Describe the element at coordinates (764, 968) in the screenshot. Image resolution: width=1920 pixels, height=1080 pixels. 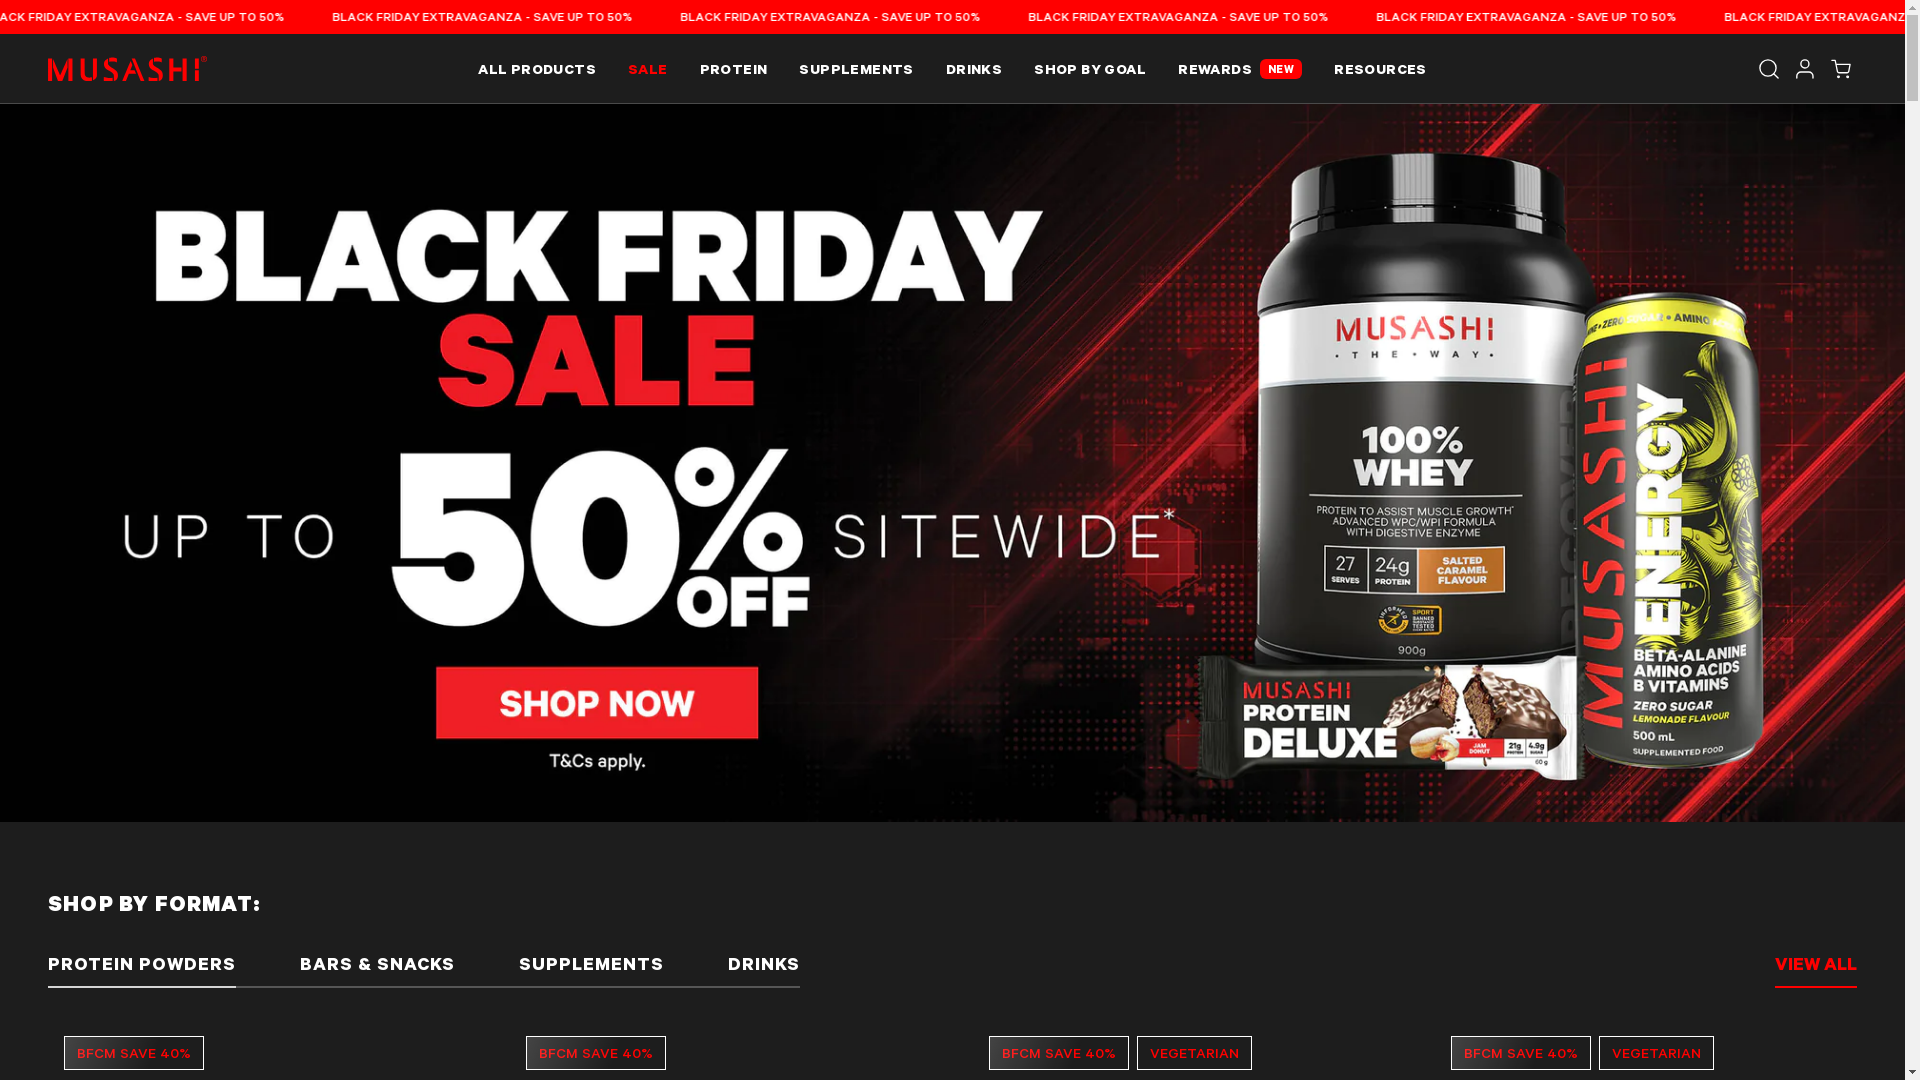
I see `DRINKS` at that location.